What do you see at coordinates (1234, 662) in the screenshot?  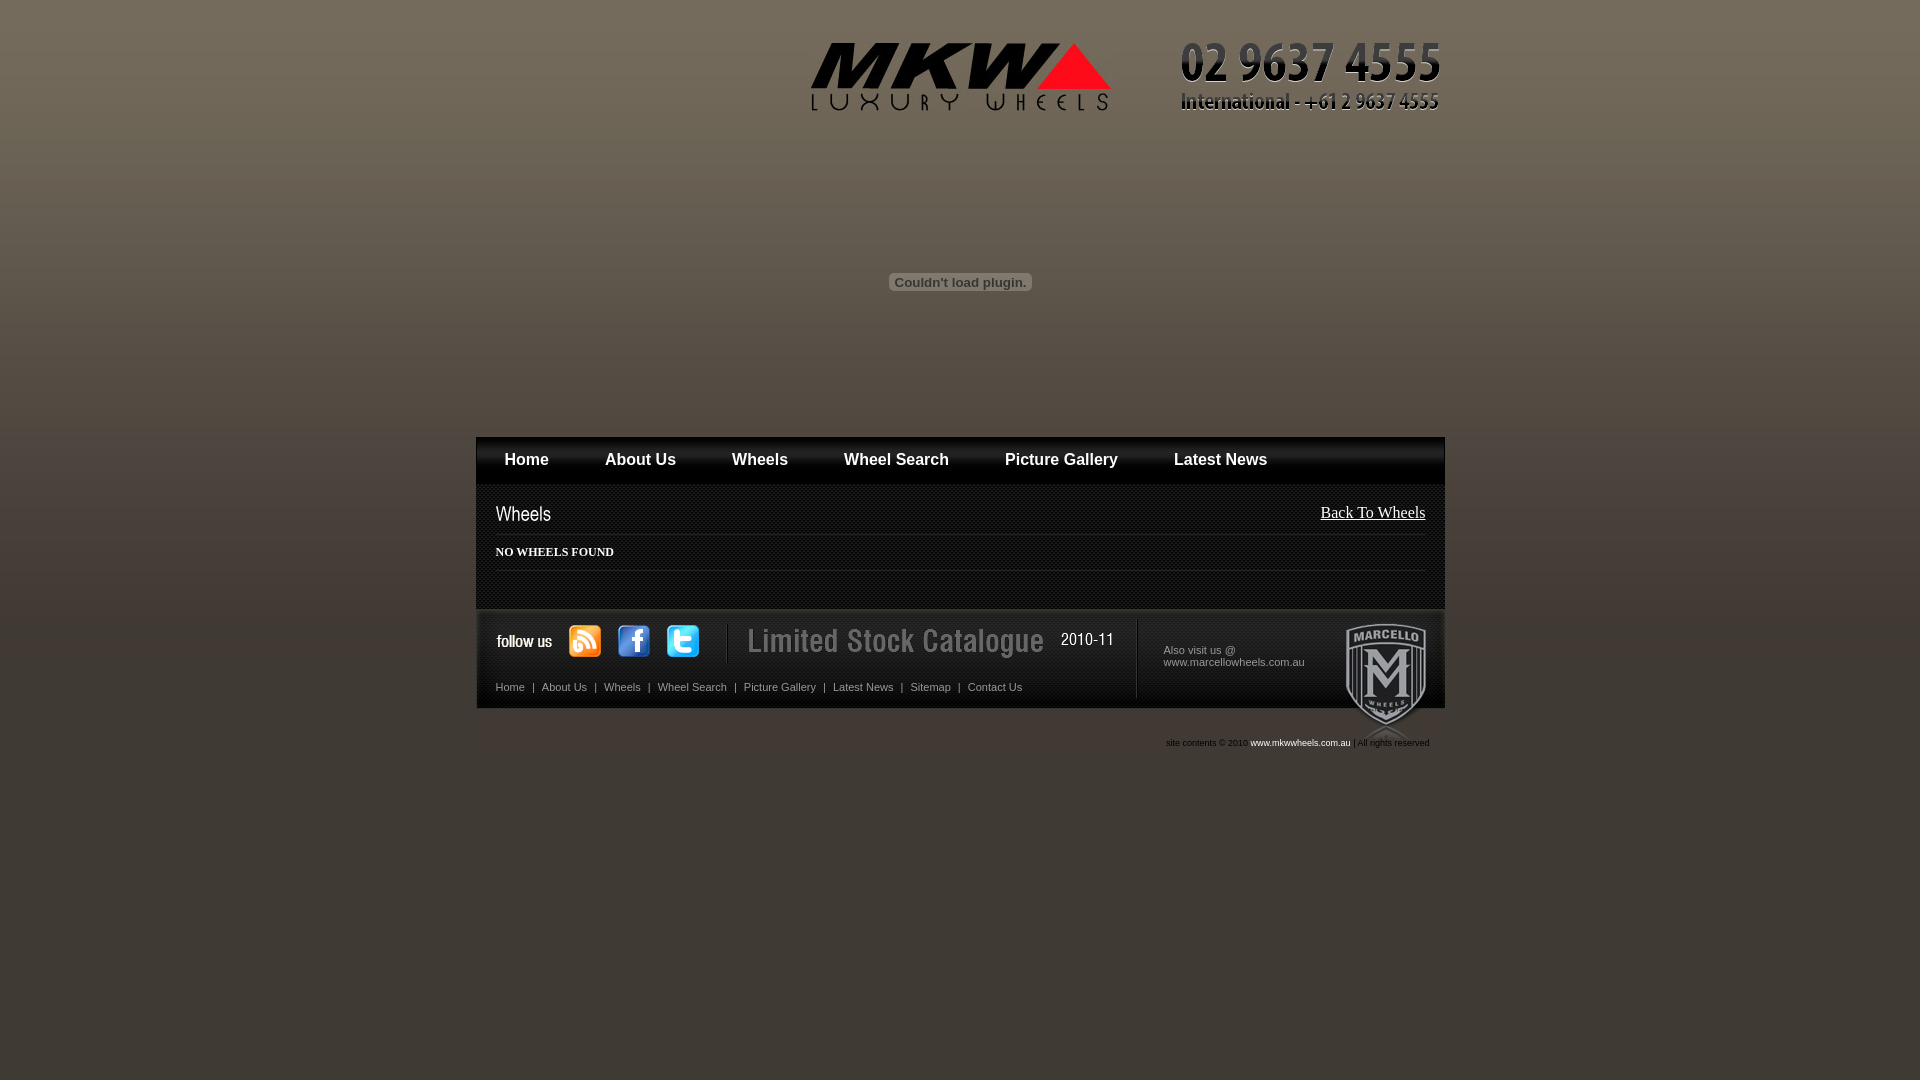 I see `www.marcellowheels.com.au` at bounding box center [1234, 662].